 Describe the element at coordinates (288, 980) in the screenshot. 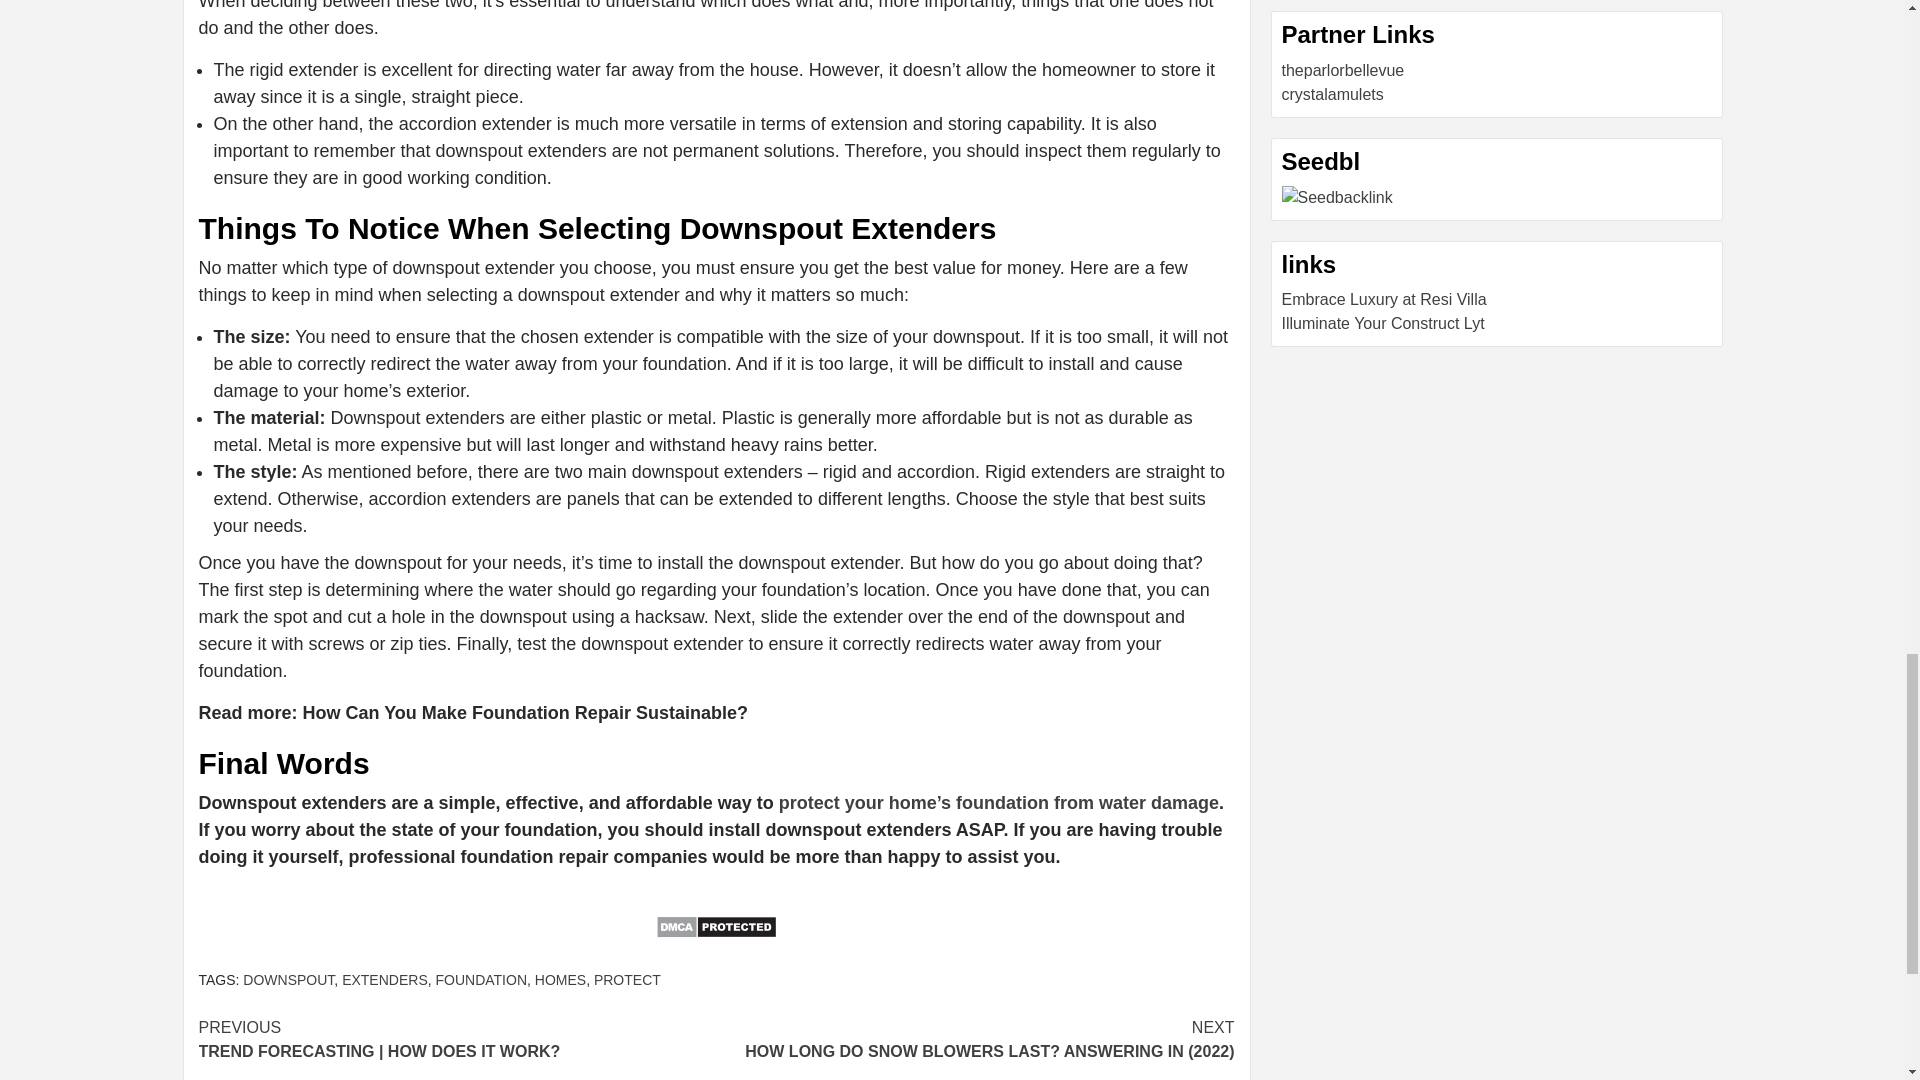

I see `DOWNSPOUT` at that location.